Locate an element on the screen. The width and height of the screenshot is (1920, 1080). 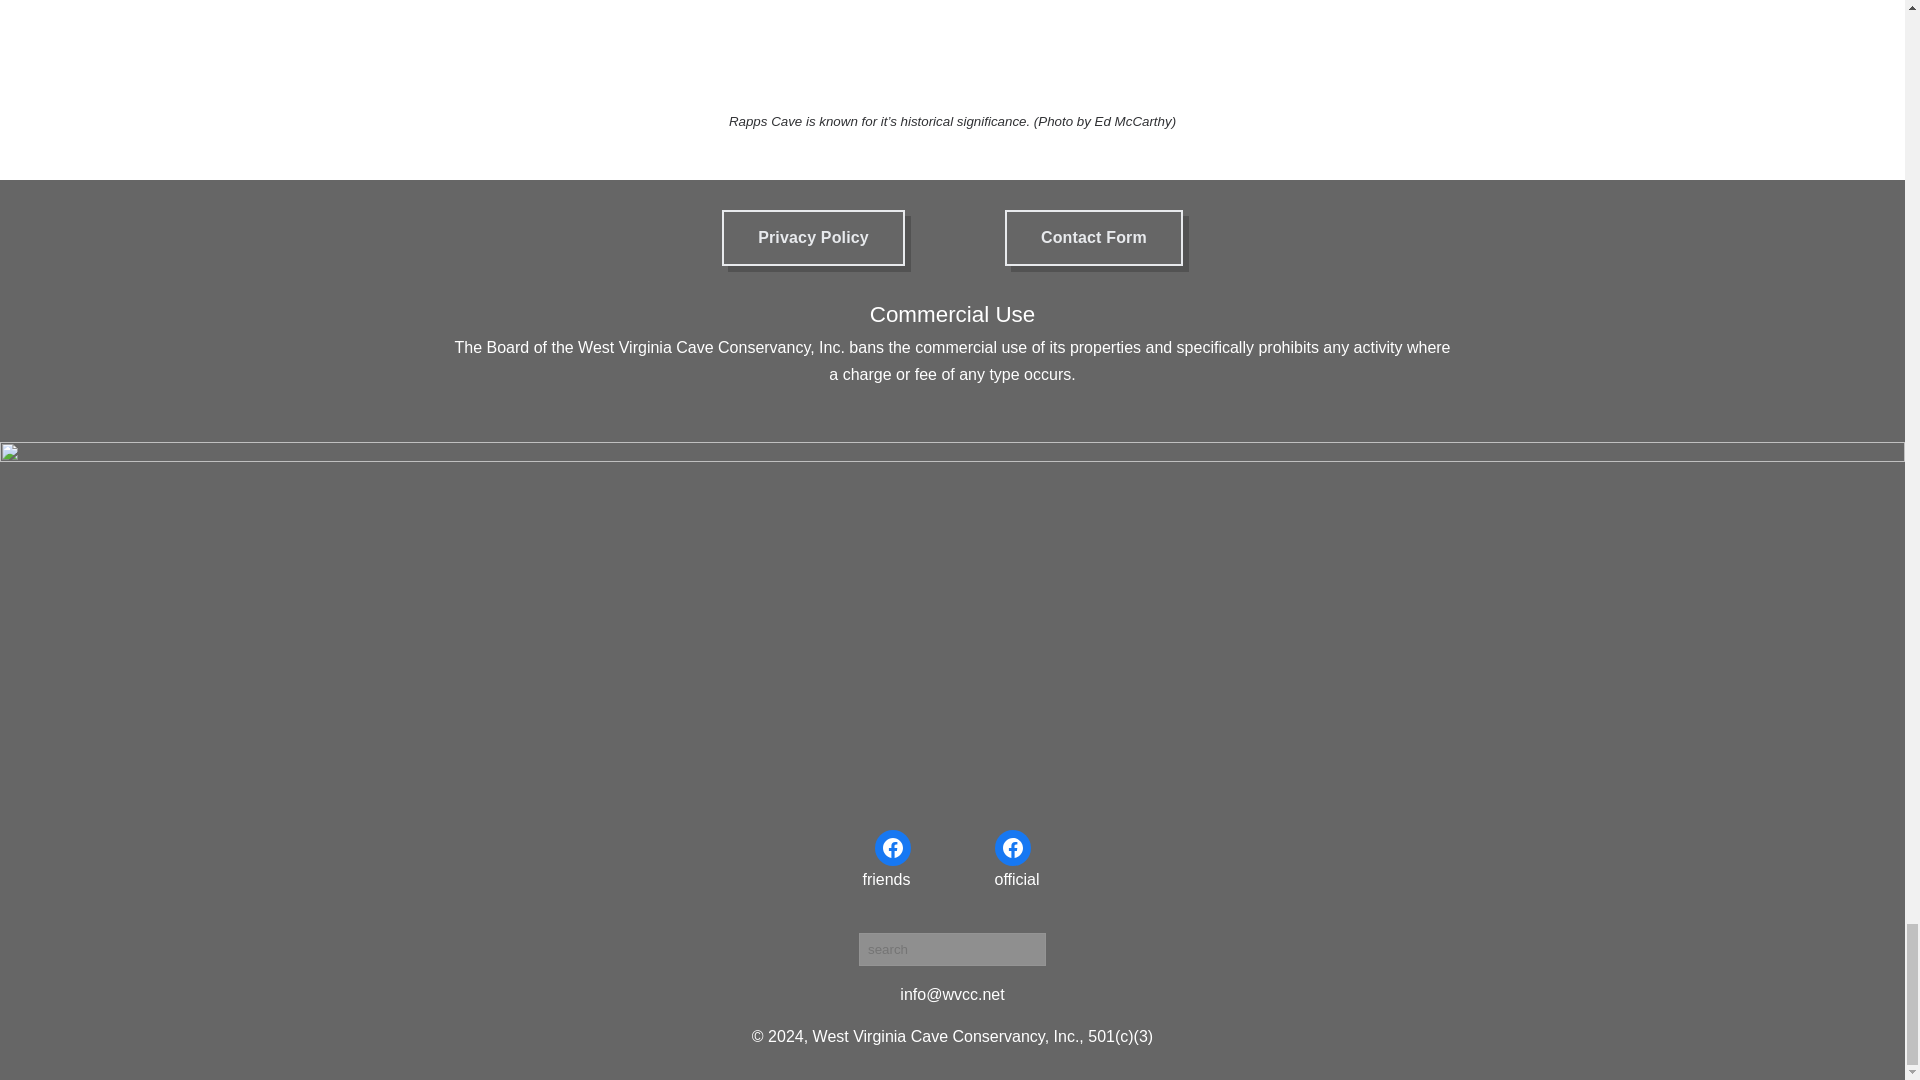
Contact Form is located at coordinates (1093, 237).